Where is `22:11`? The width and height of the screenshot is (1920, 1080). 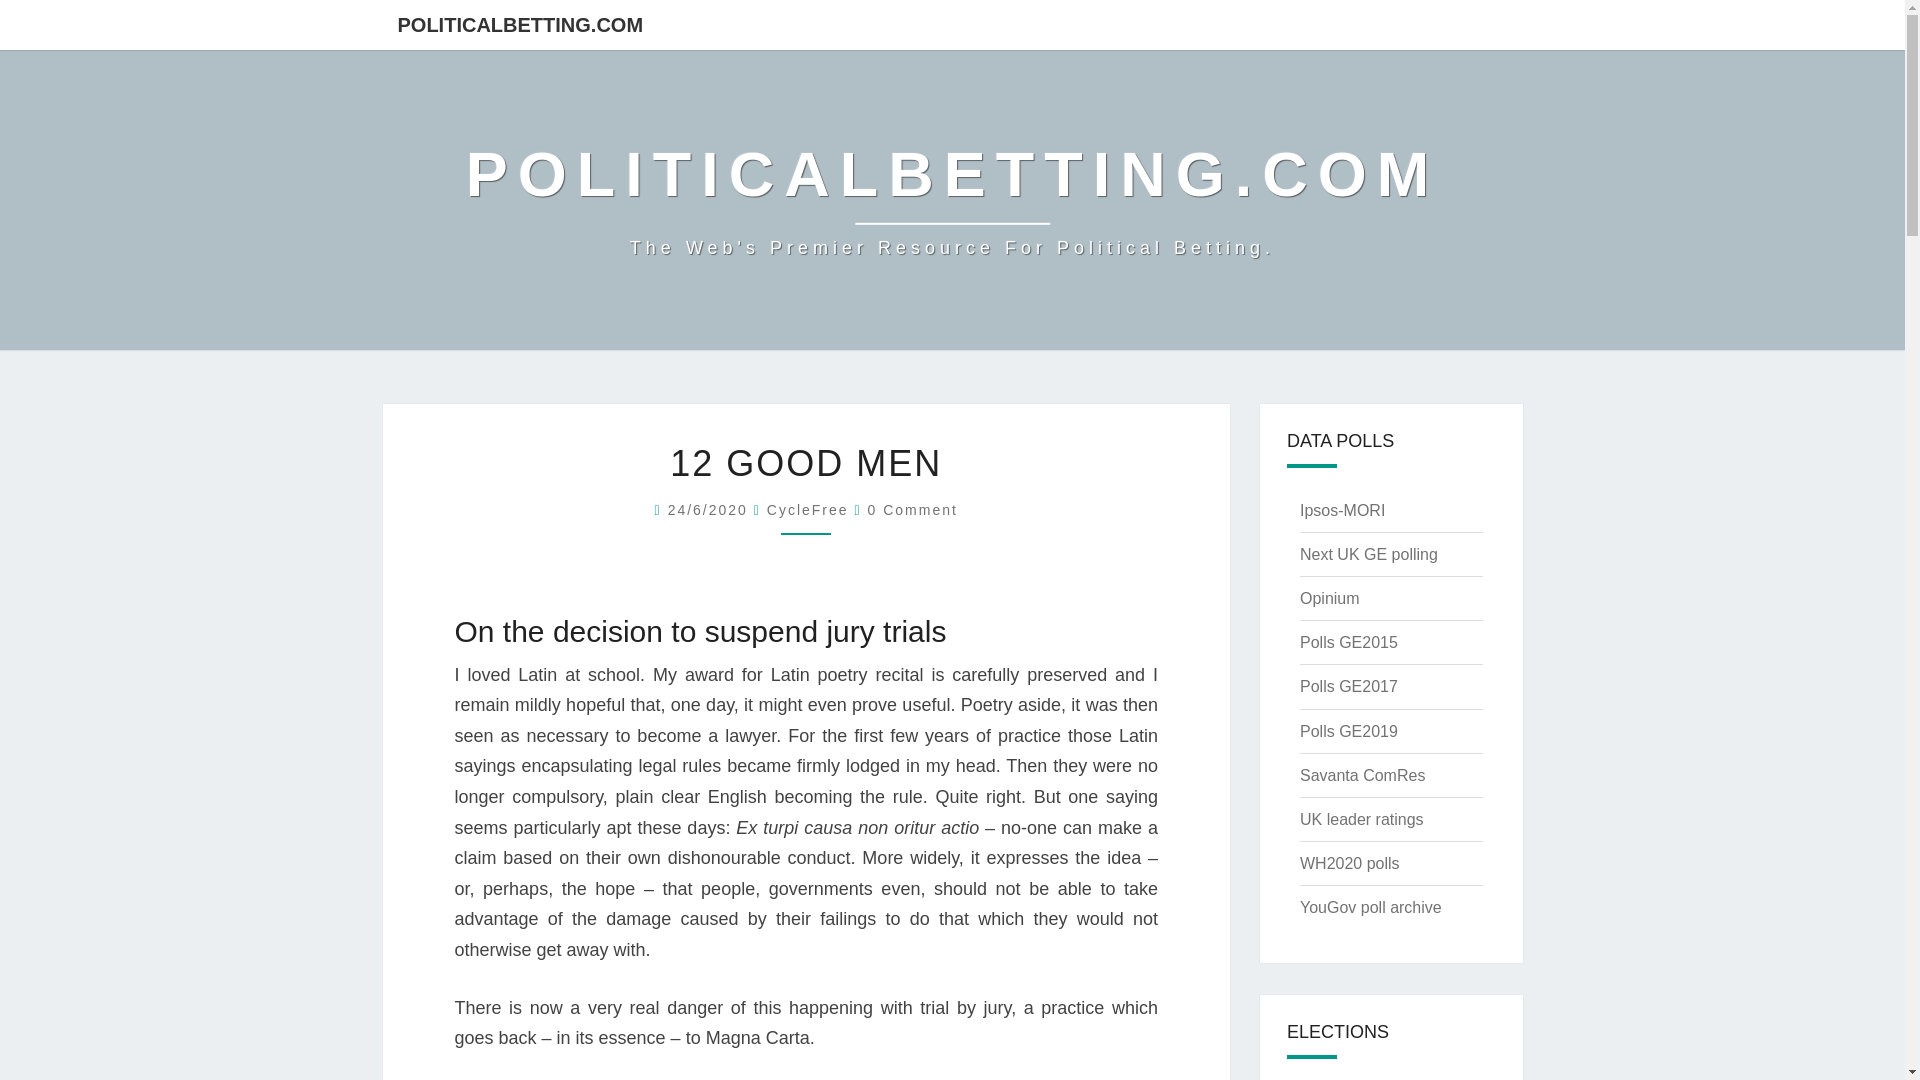 22:11 is located at coordinates (711, 510).